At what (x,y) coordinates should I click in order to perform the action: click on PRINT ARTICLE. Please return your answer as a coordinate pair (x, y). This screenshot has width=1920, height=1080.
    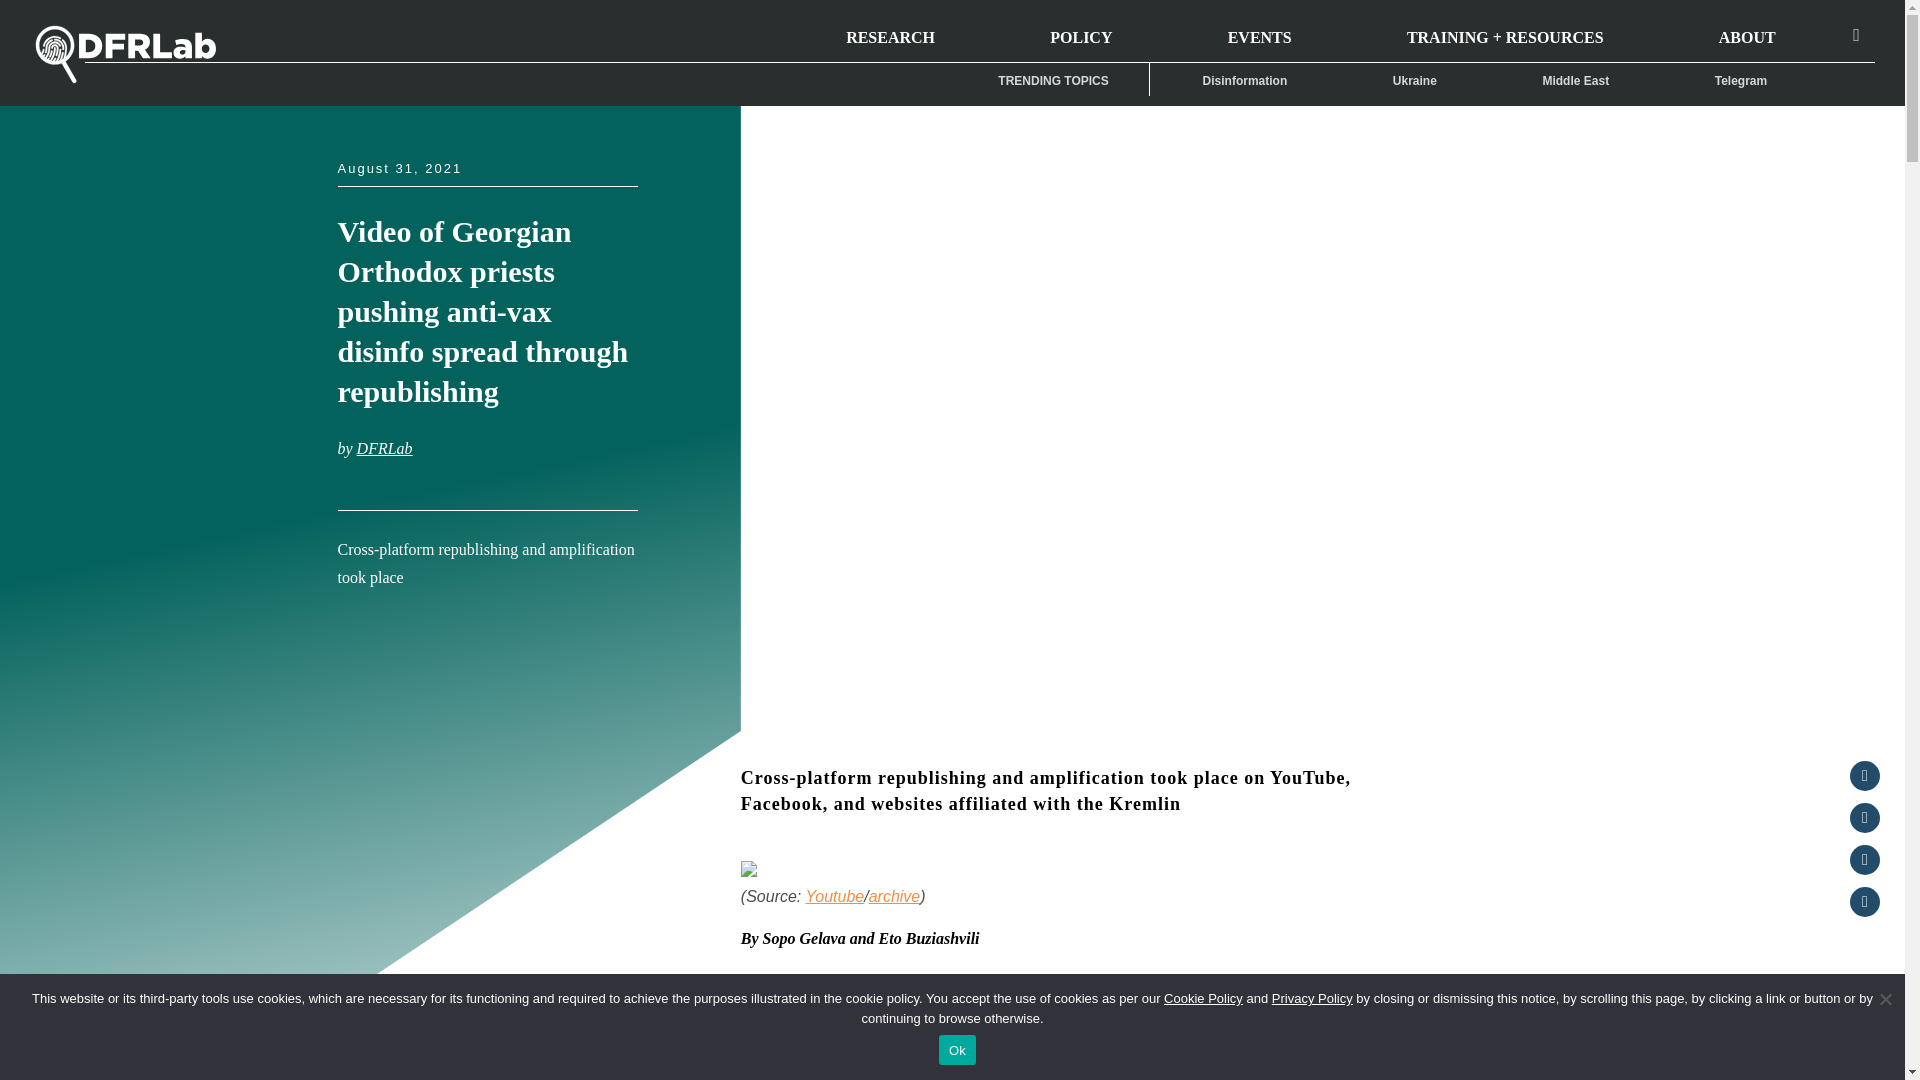
    Looking at the image, I should click on (426, 607).